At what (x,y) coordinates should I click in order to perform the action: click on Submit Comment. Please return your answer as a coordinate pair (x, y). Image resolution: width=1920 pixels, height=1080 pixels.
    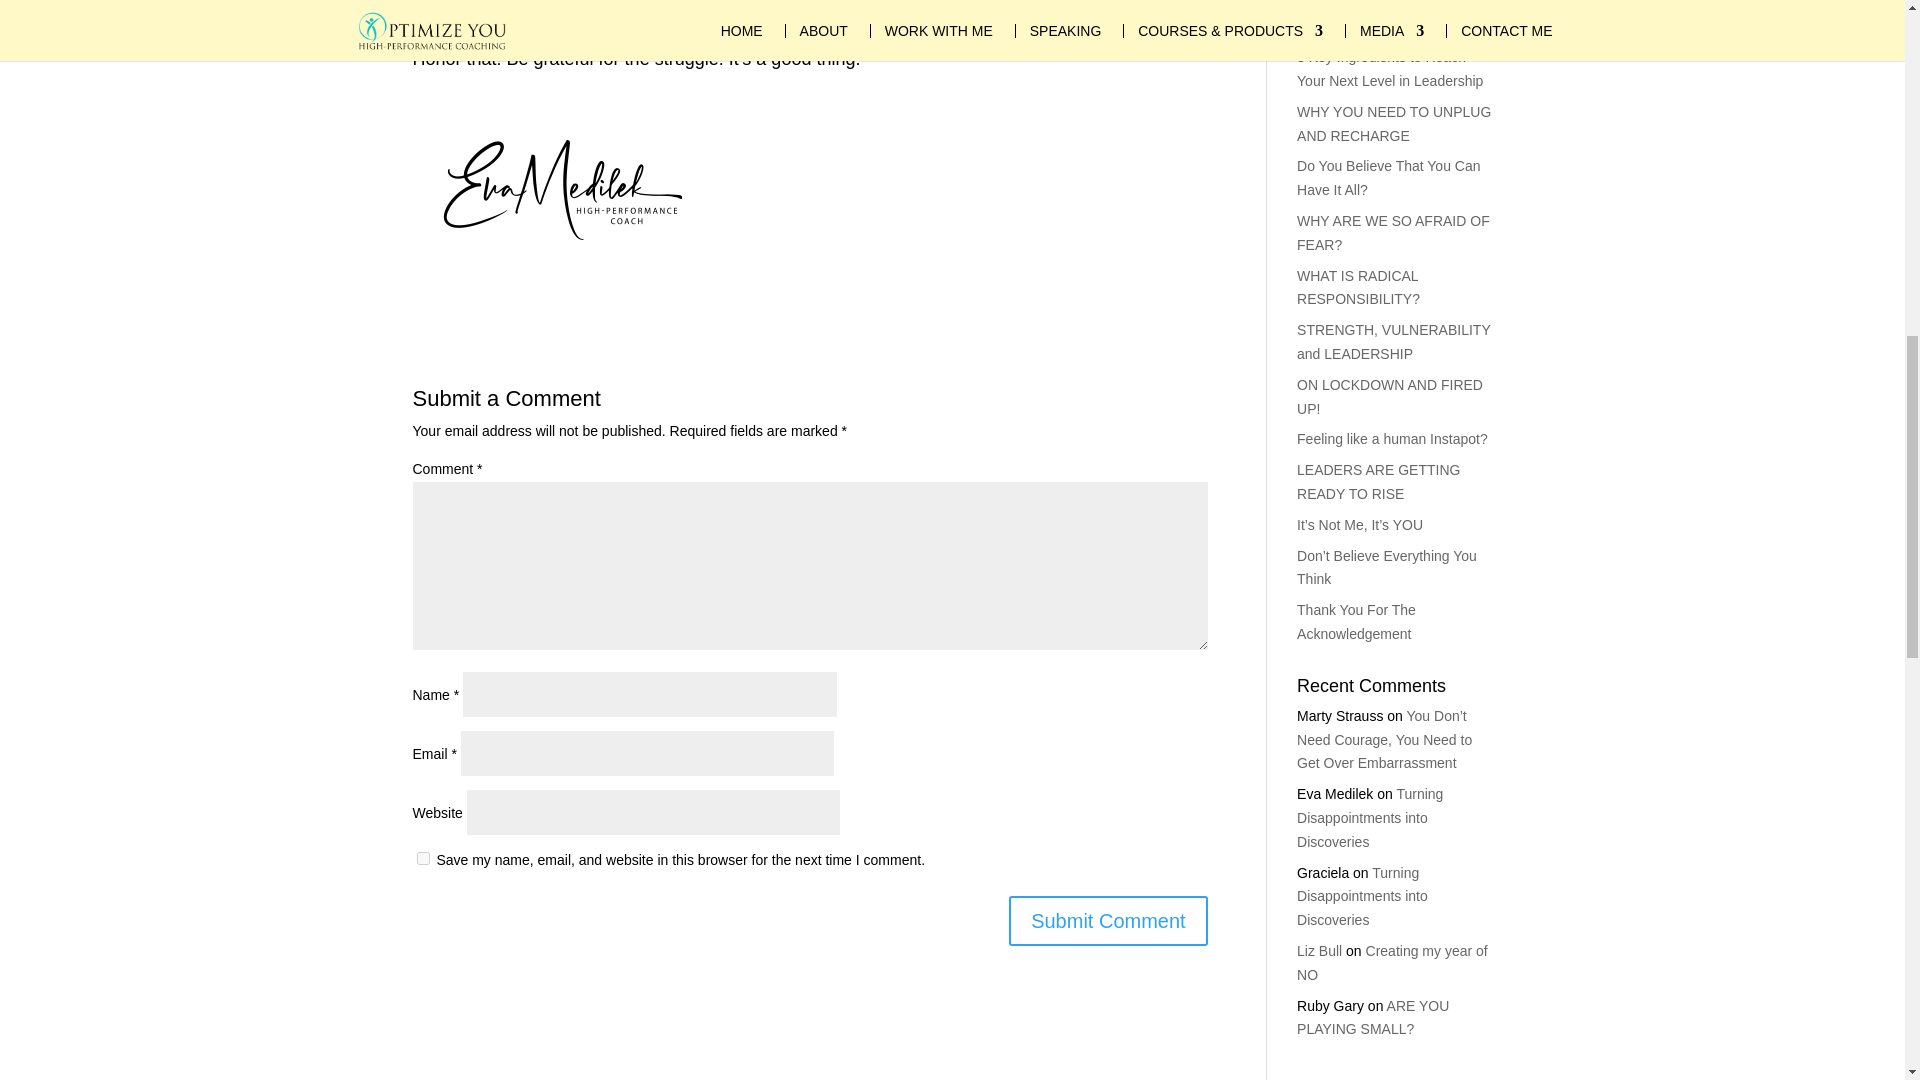
    Looking at the image, I should click on (1108, 921).